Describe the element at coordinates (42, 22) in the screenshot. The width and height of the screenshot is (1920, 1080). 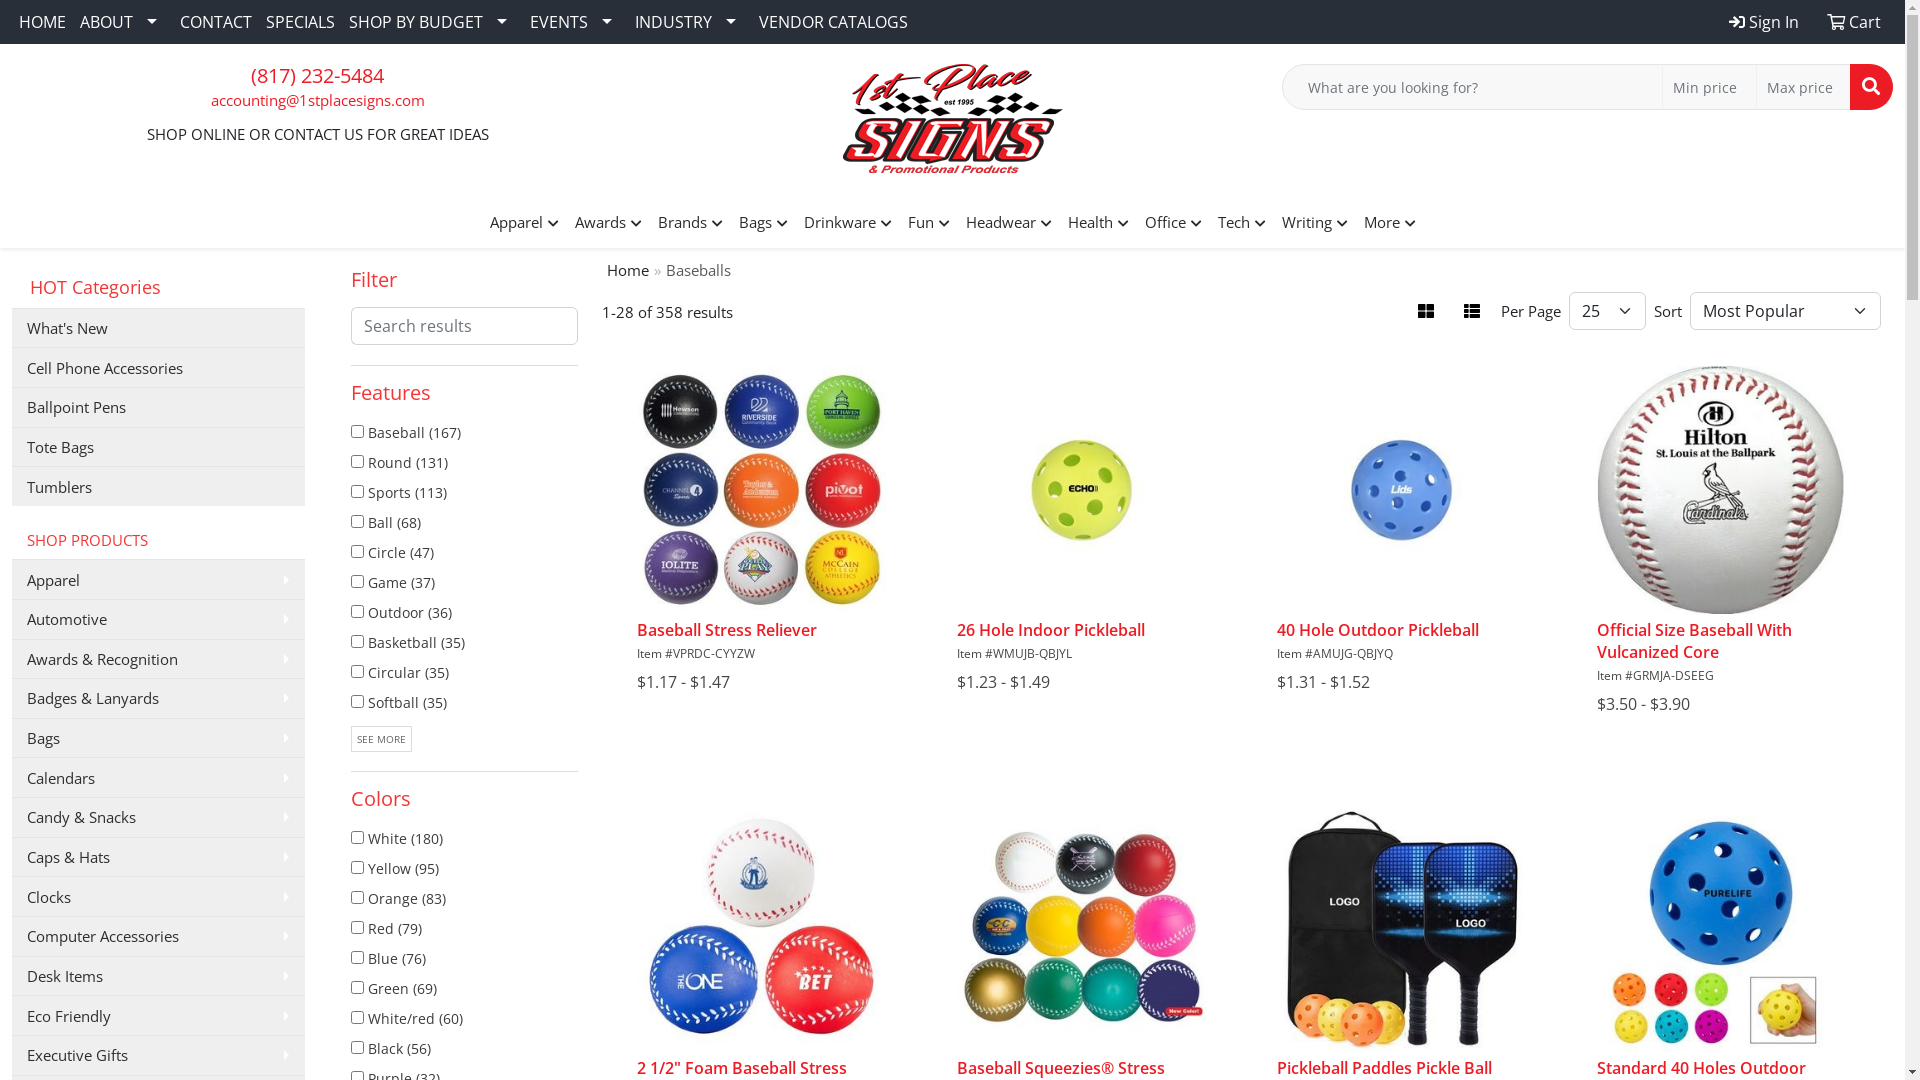
I see `HOME` at that location.